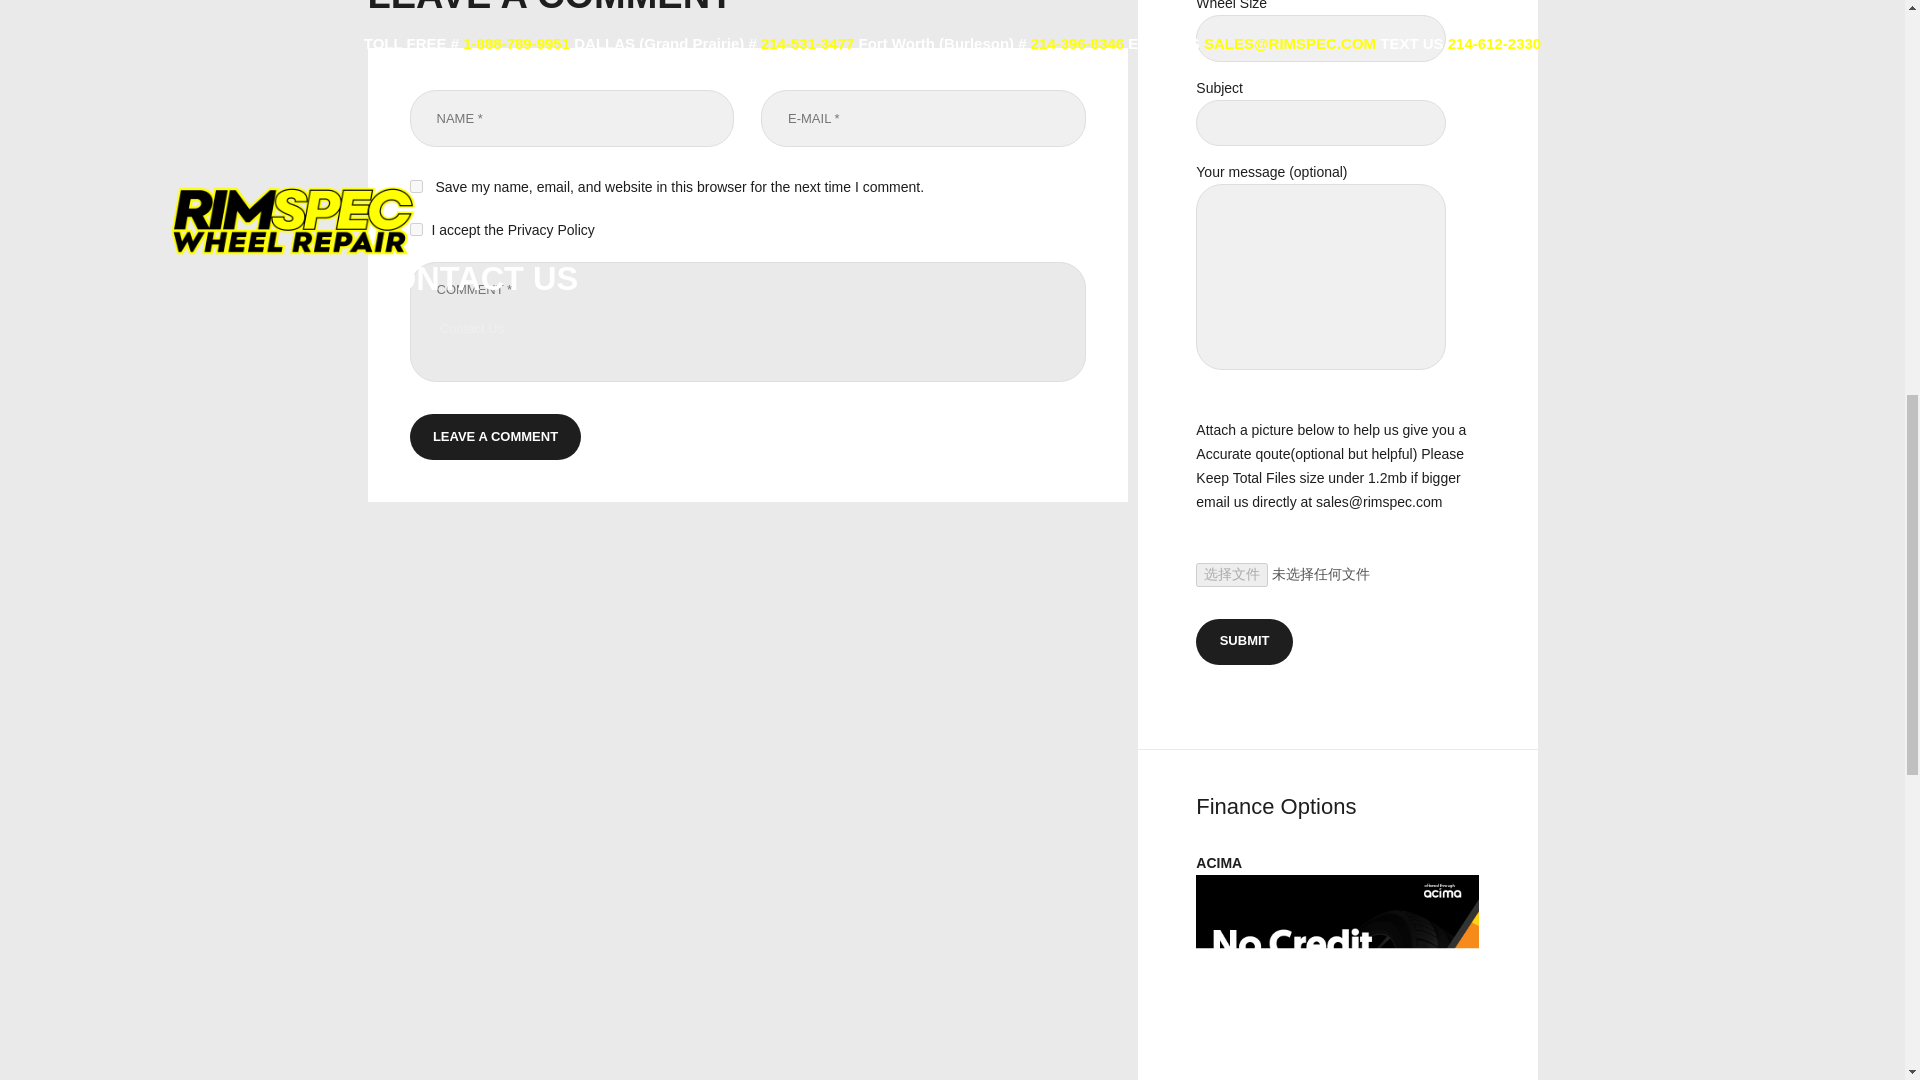  Describe the element at coordinates (496, 436) in the screenshot. I see `Leave a comment` at that location.